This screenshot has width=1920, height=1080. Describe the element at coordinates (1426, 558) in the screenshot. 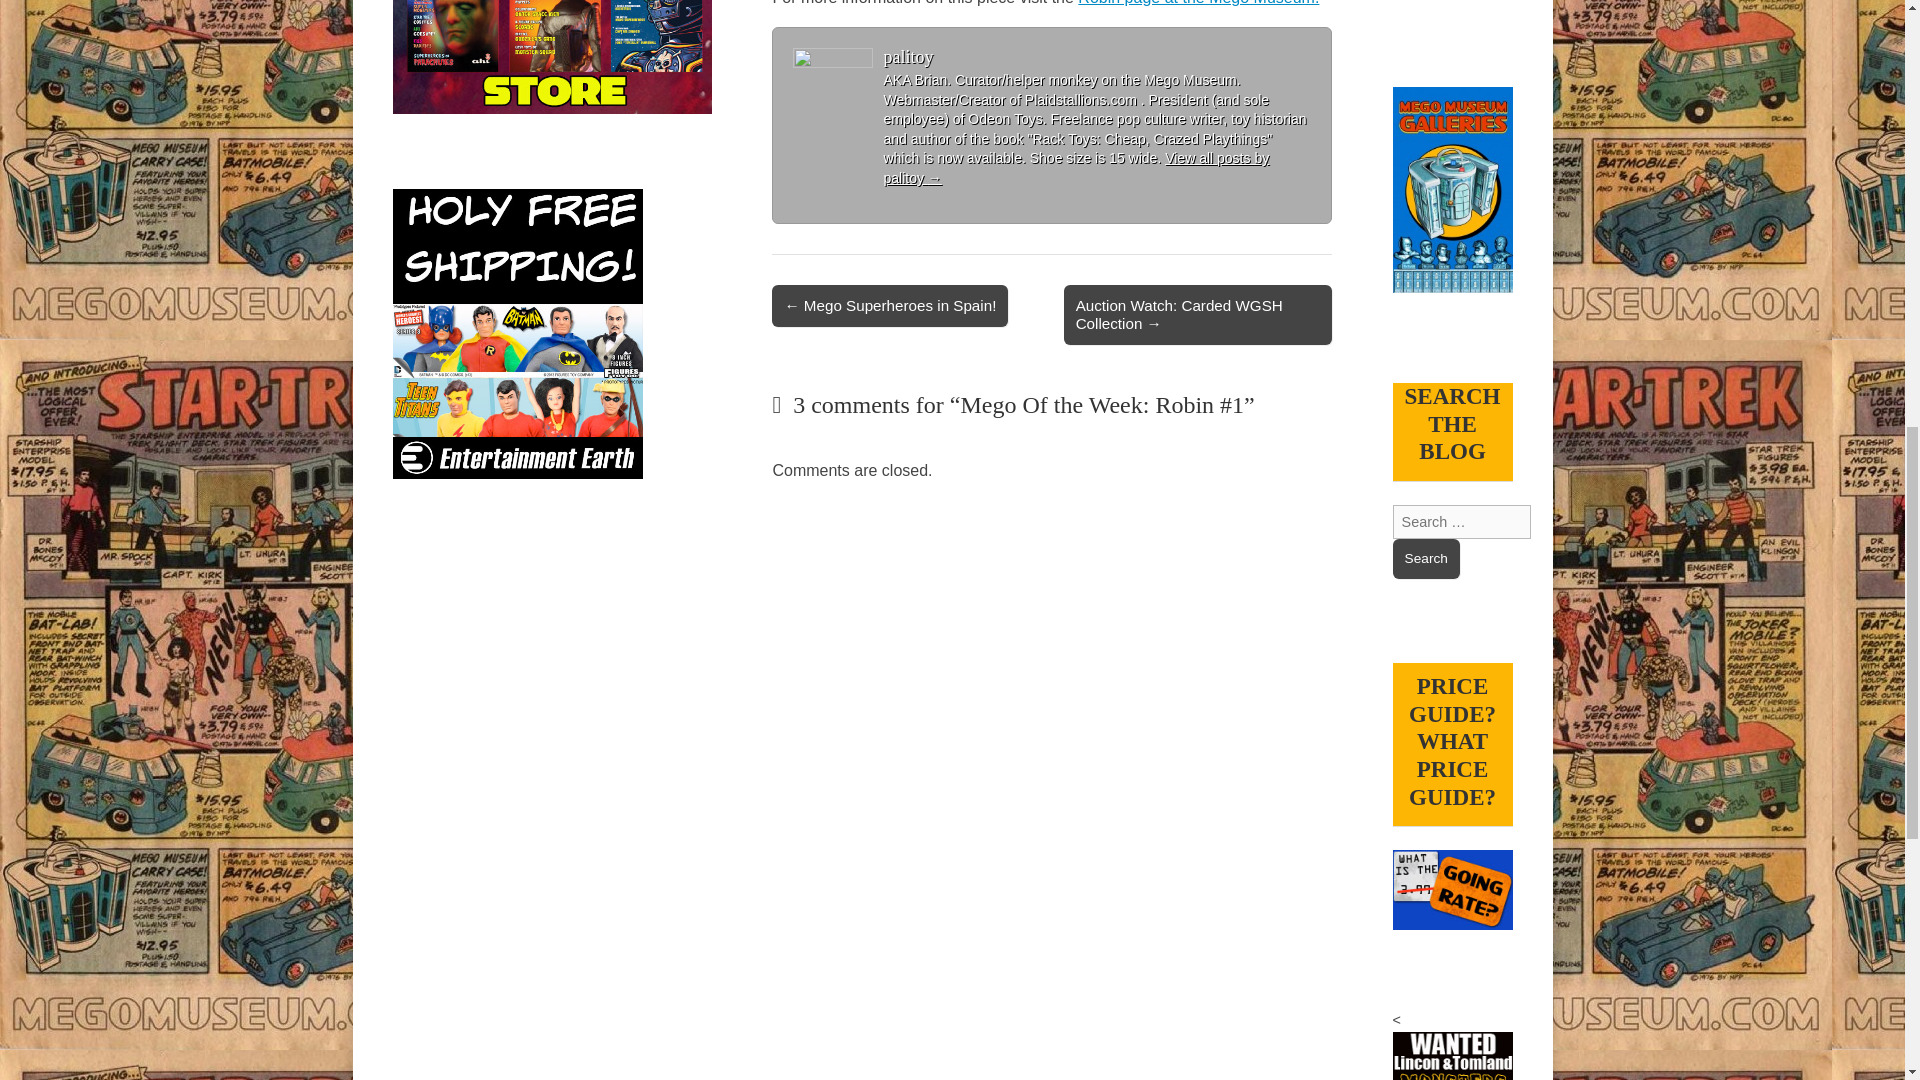

I see `Search` at that location.